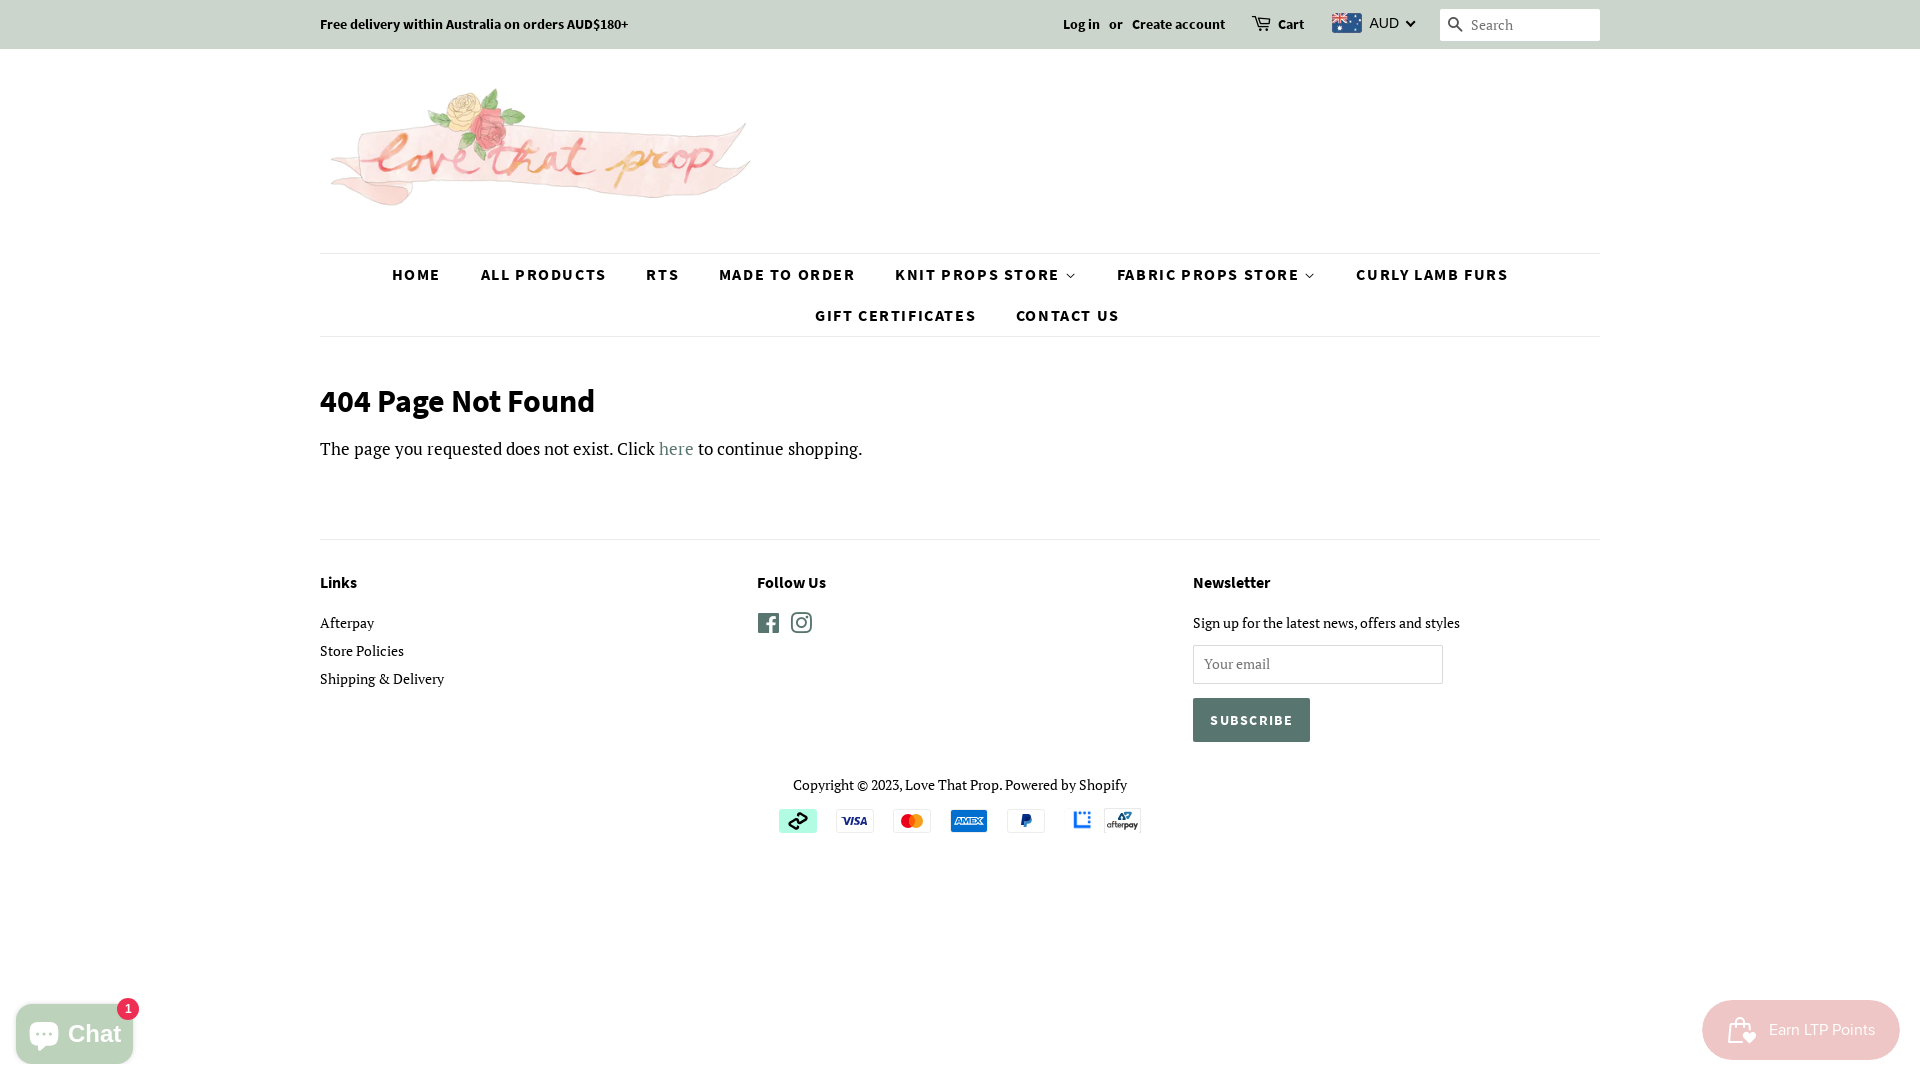 The width and height of the screenshot is (1920, 1080). I want to click on Smile.io Rewards Program Launcher, so click(1801, 1030).